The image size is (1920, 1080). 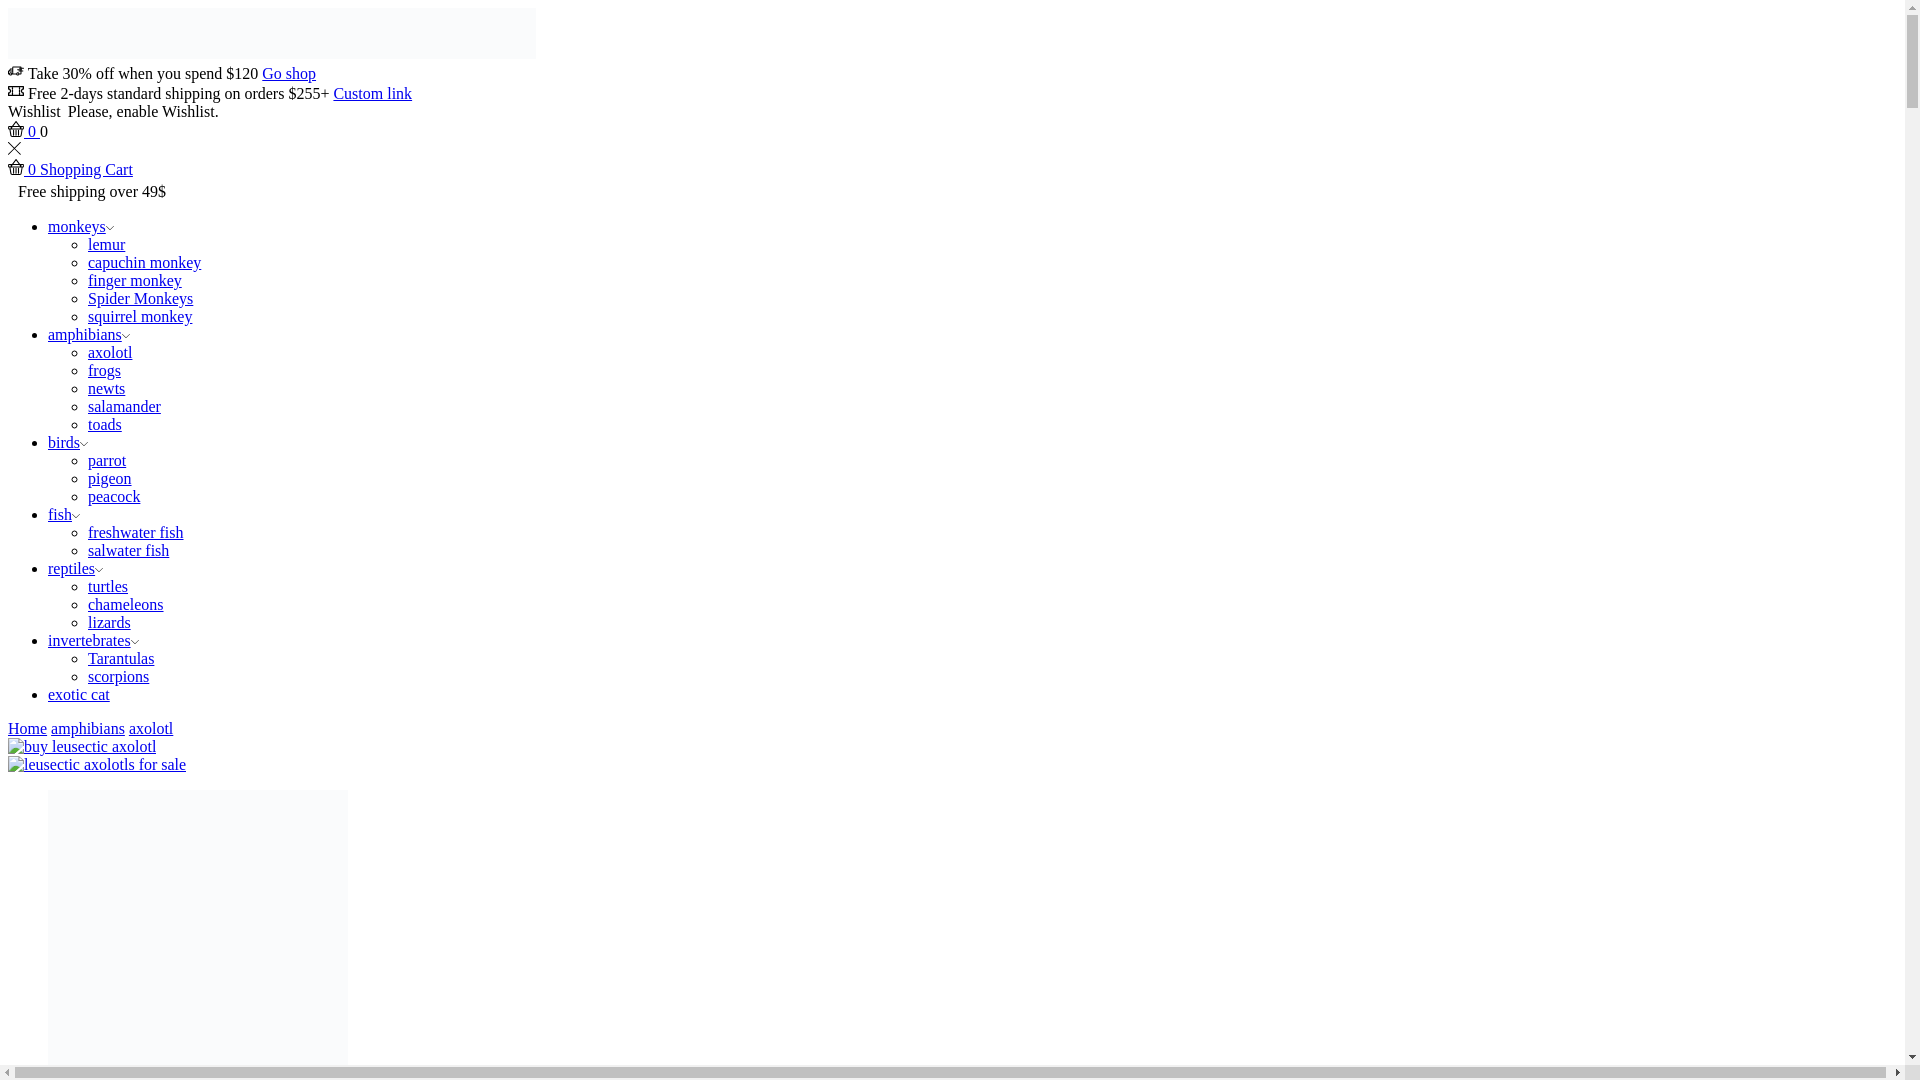 What do you see at coordinates (80, 226) in the screenshot?
I see `monkeys` at bounding box center [80, 226].